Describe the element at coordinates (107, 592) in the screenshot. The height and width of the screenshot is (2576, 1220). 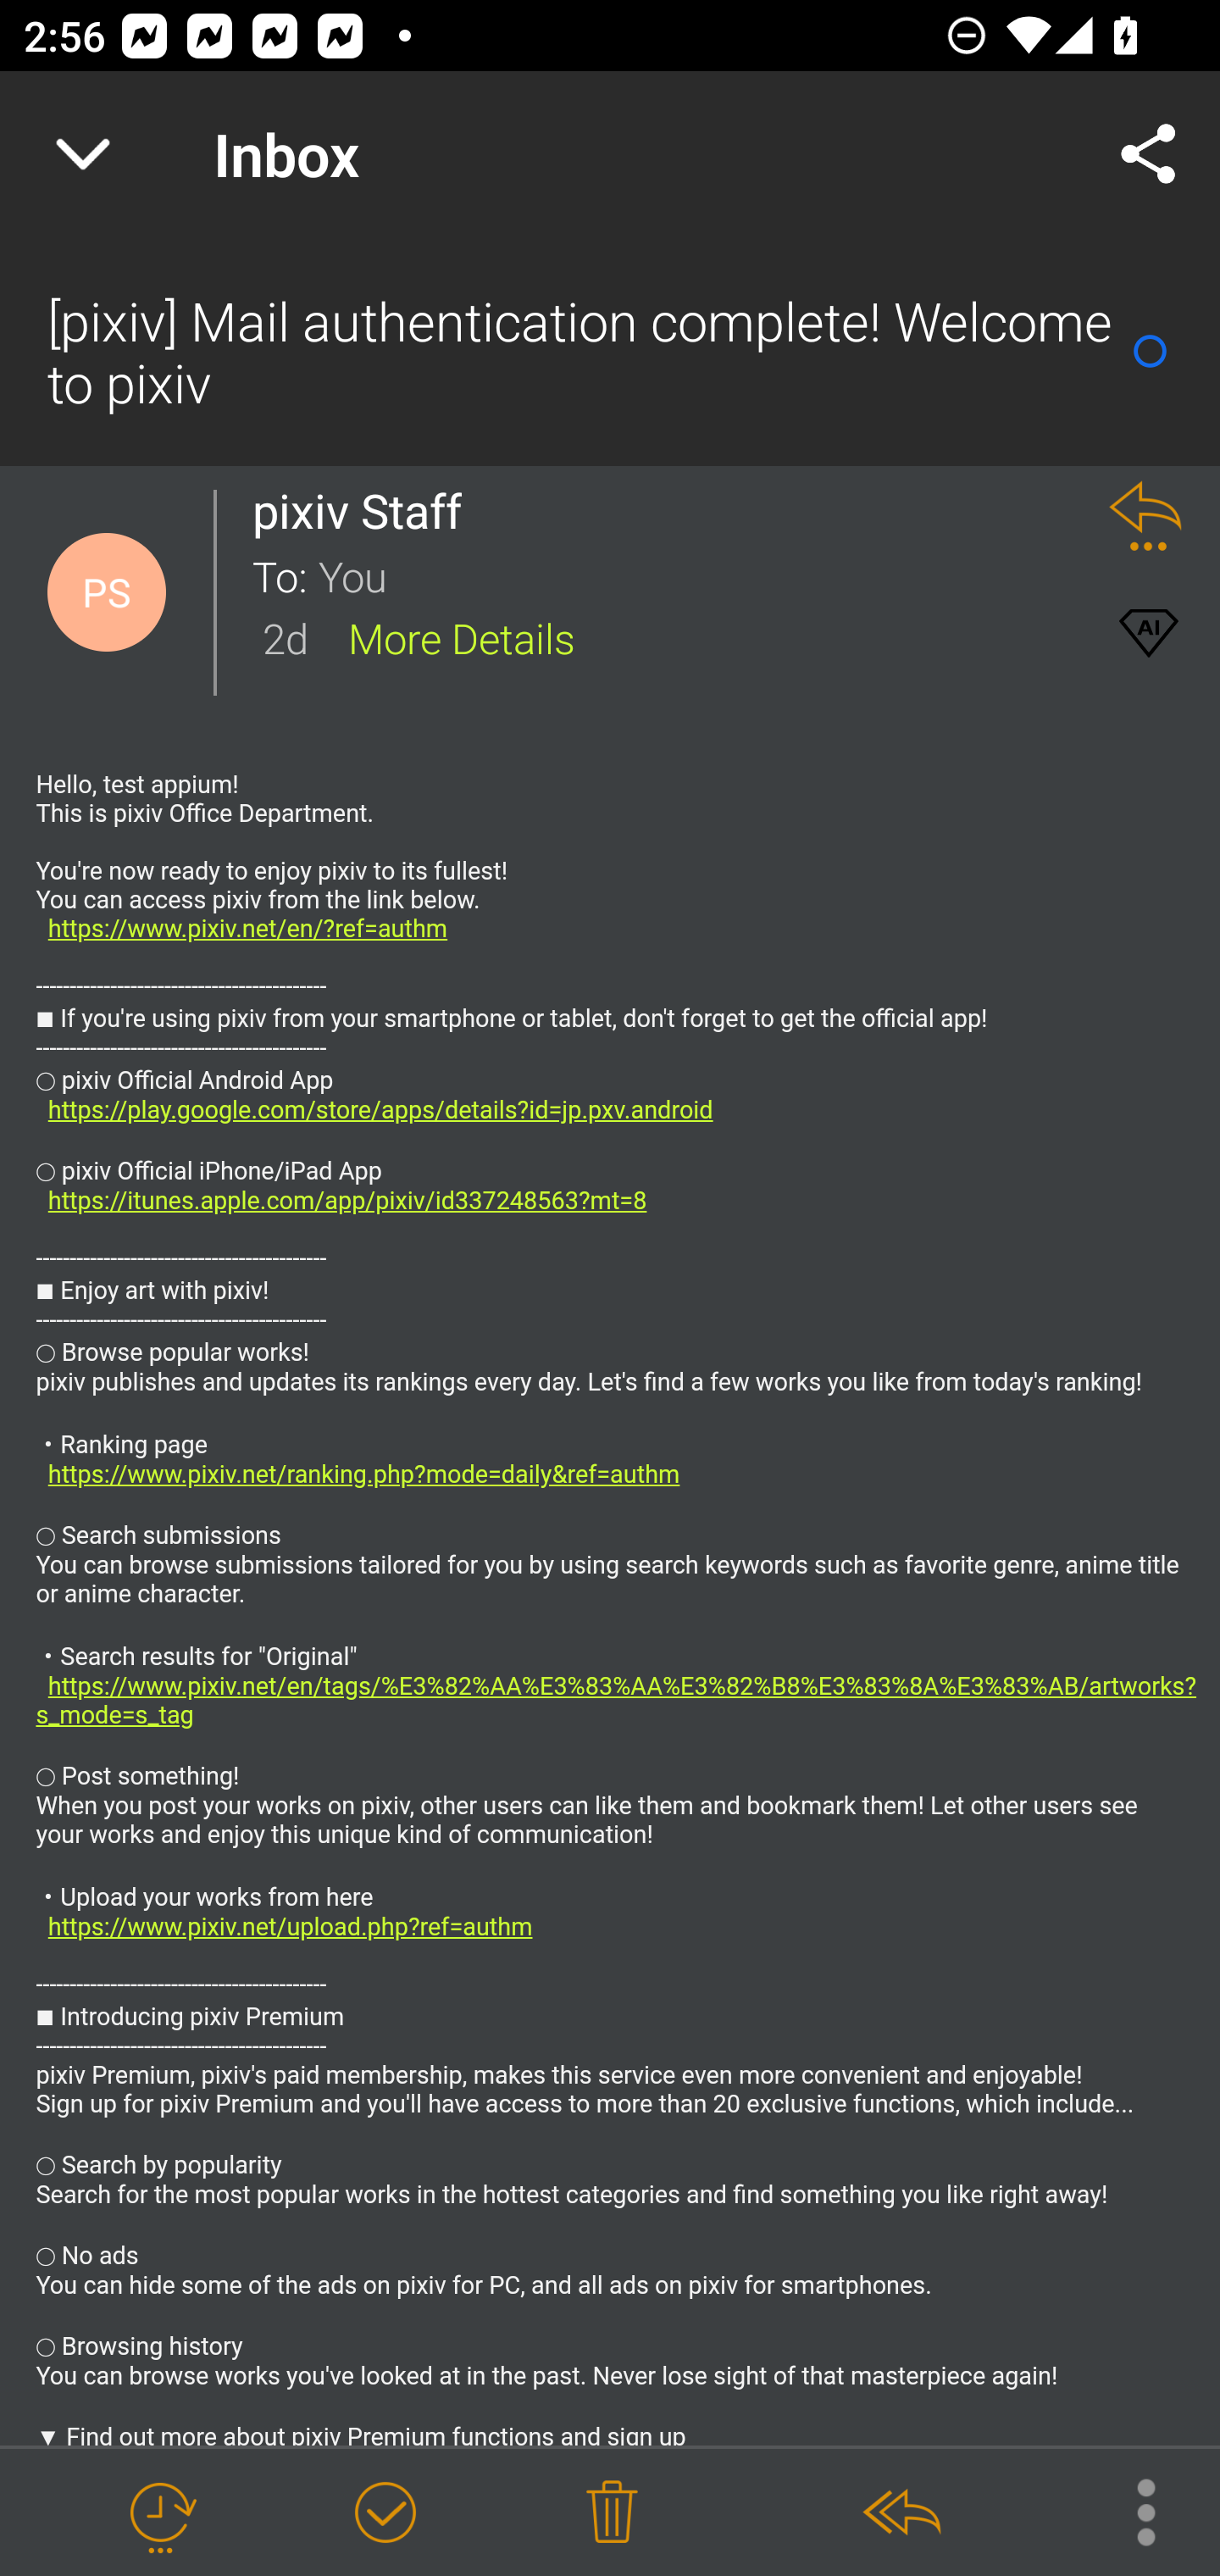
I see `Contact Details` at that location.